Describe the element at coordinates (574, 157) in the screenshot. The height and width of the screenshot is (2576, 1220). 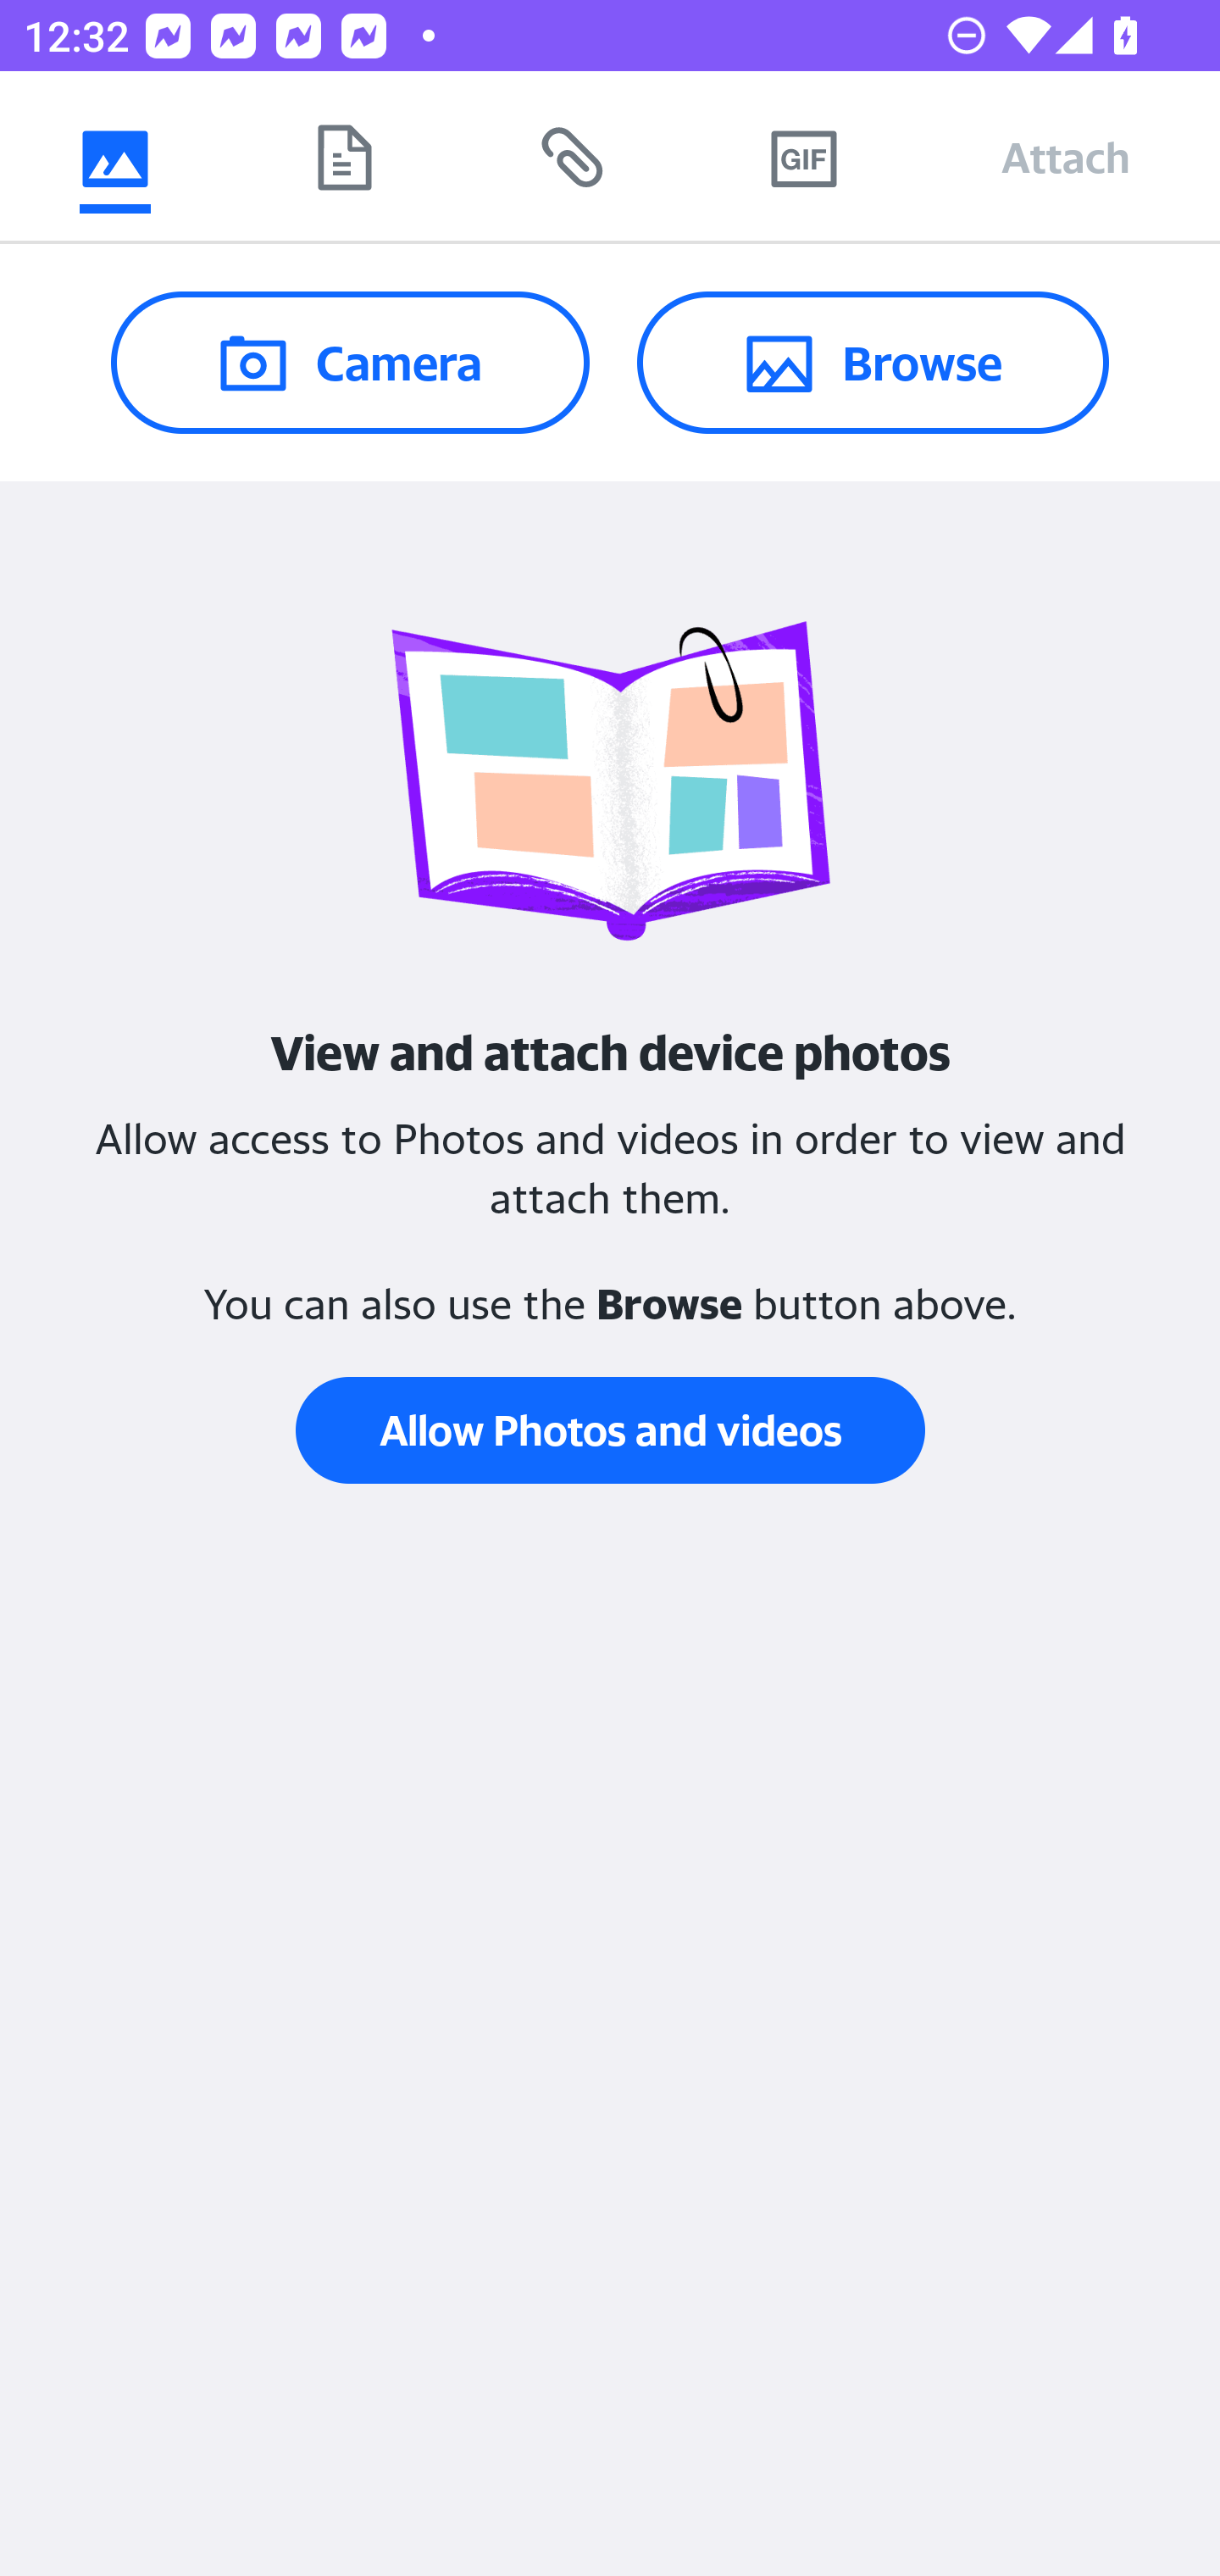
I see `Recent attachments from mail` at that location.